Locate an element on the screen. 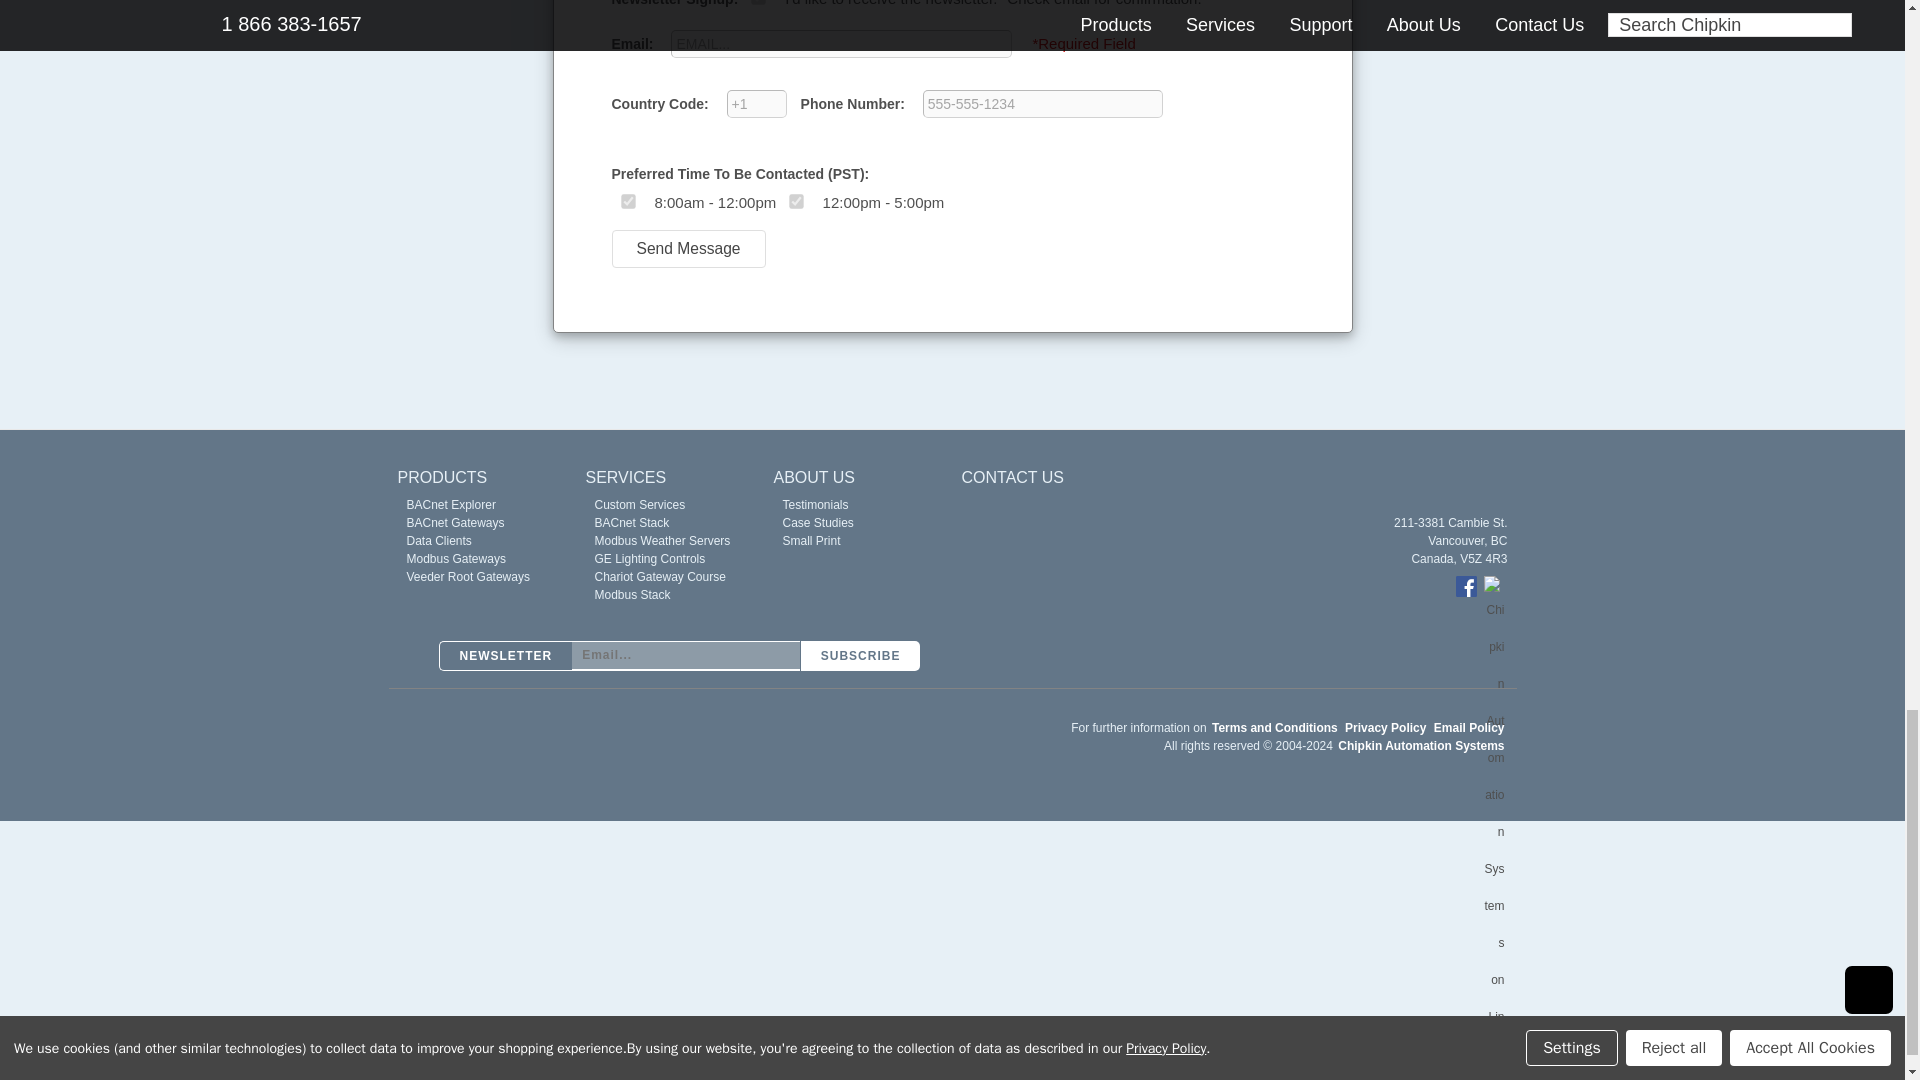  8:00am - 12:00pm is located at coordinates (626, 200).